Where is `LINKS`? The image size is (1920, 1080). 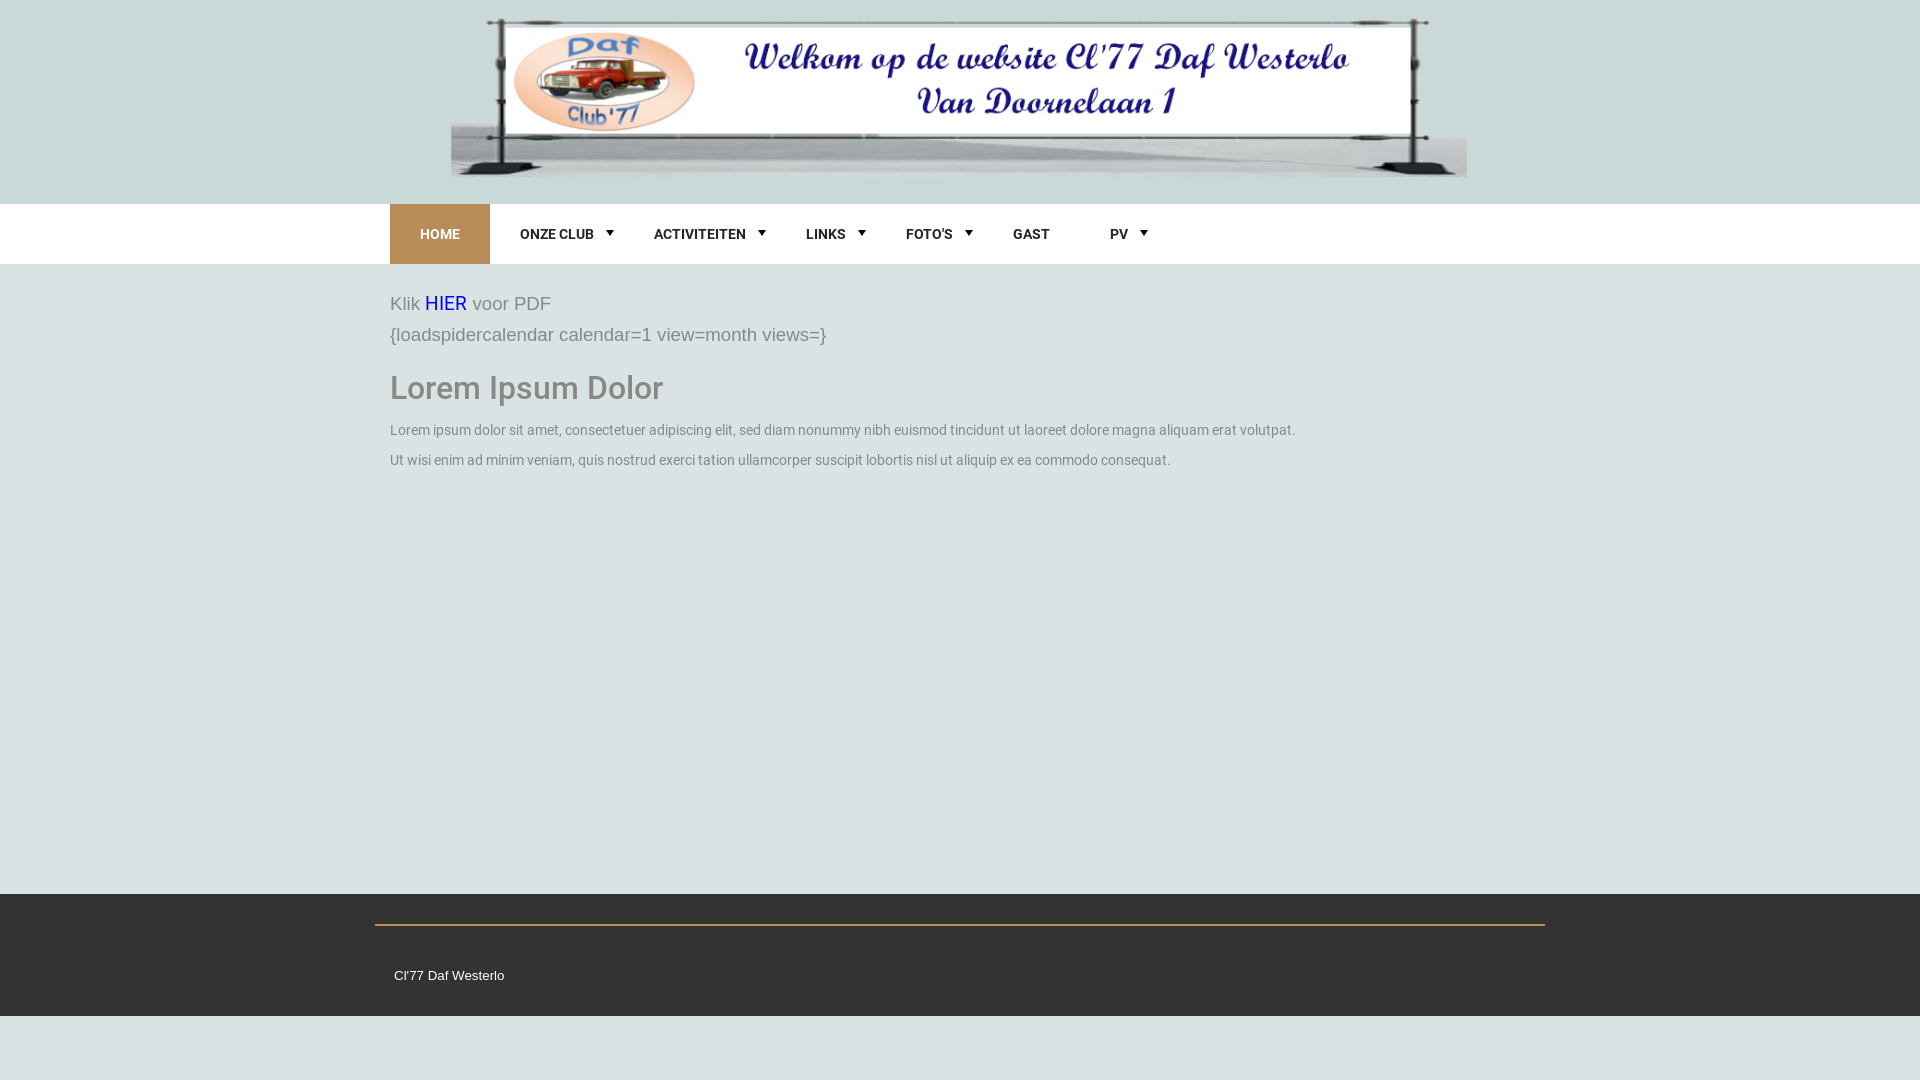 LINKS is located at coordinates (826, 234).